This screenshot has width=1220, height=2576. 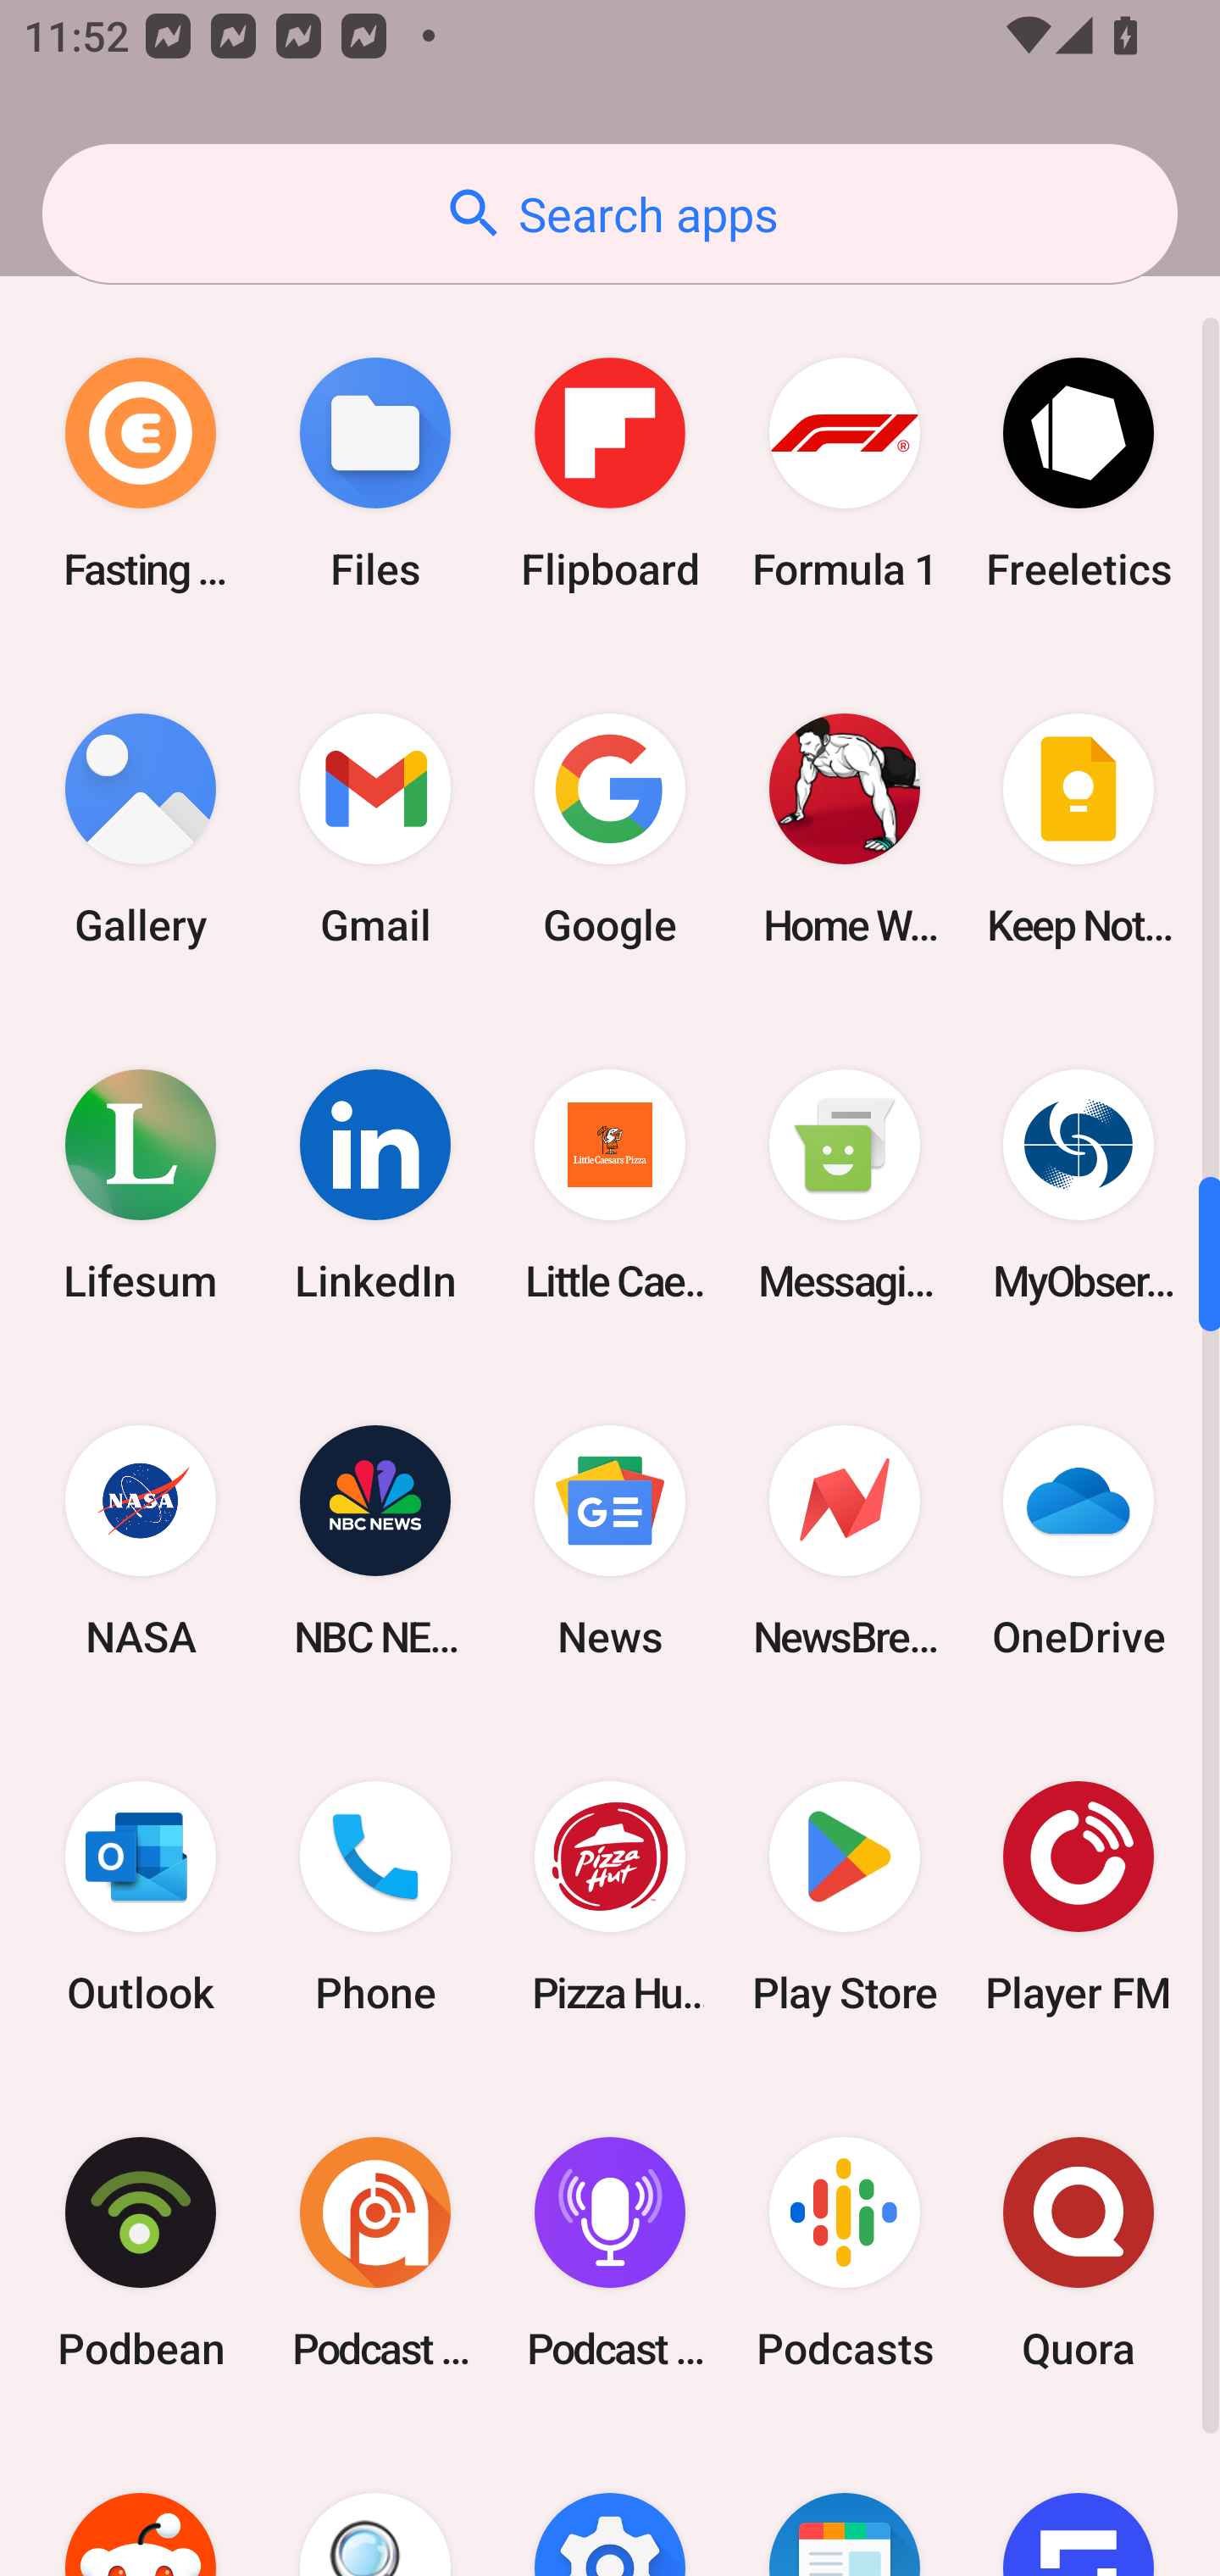 I want to click on   Search apps, so click(x=610, y=214).